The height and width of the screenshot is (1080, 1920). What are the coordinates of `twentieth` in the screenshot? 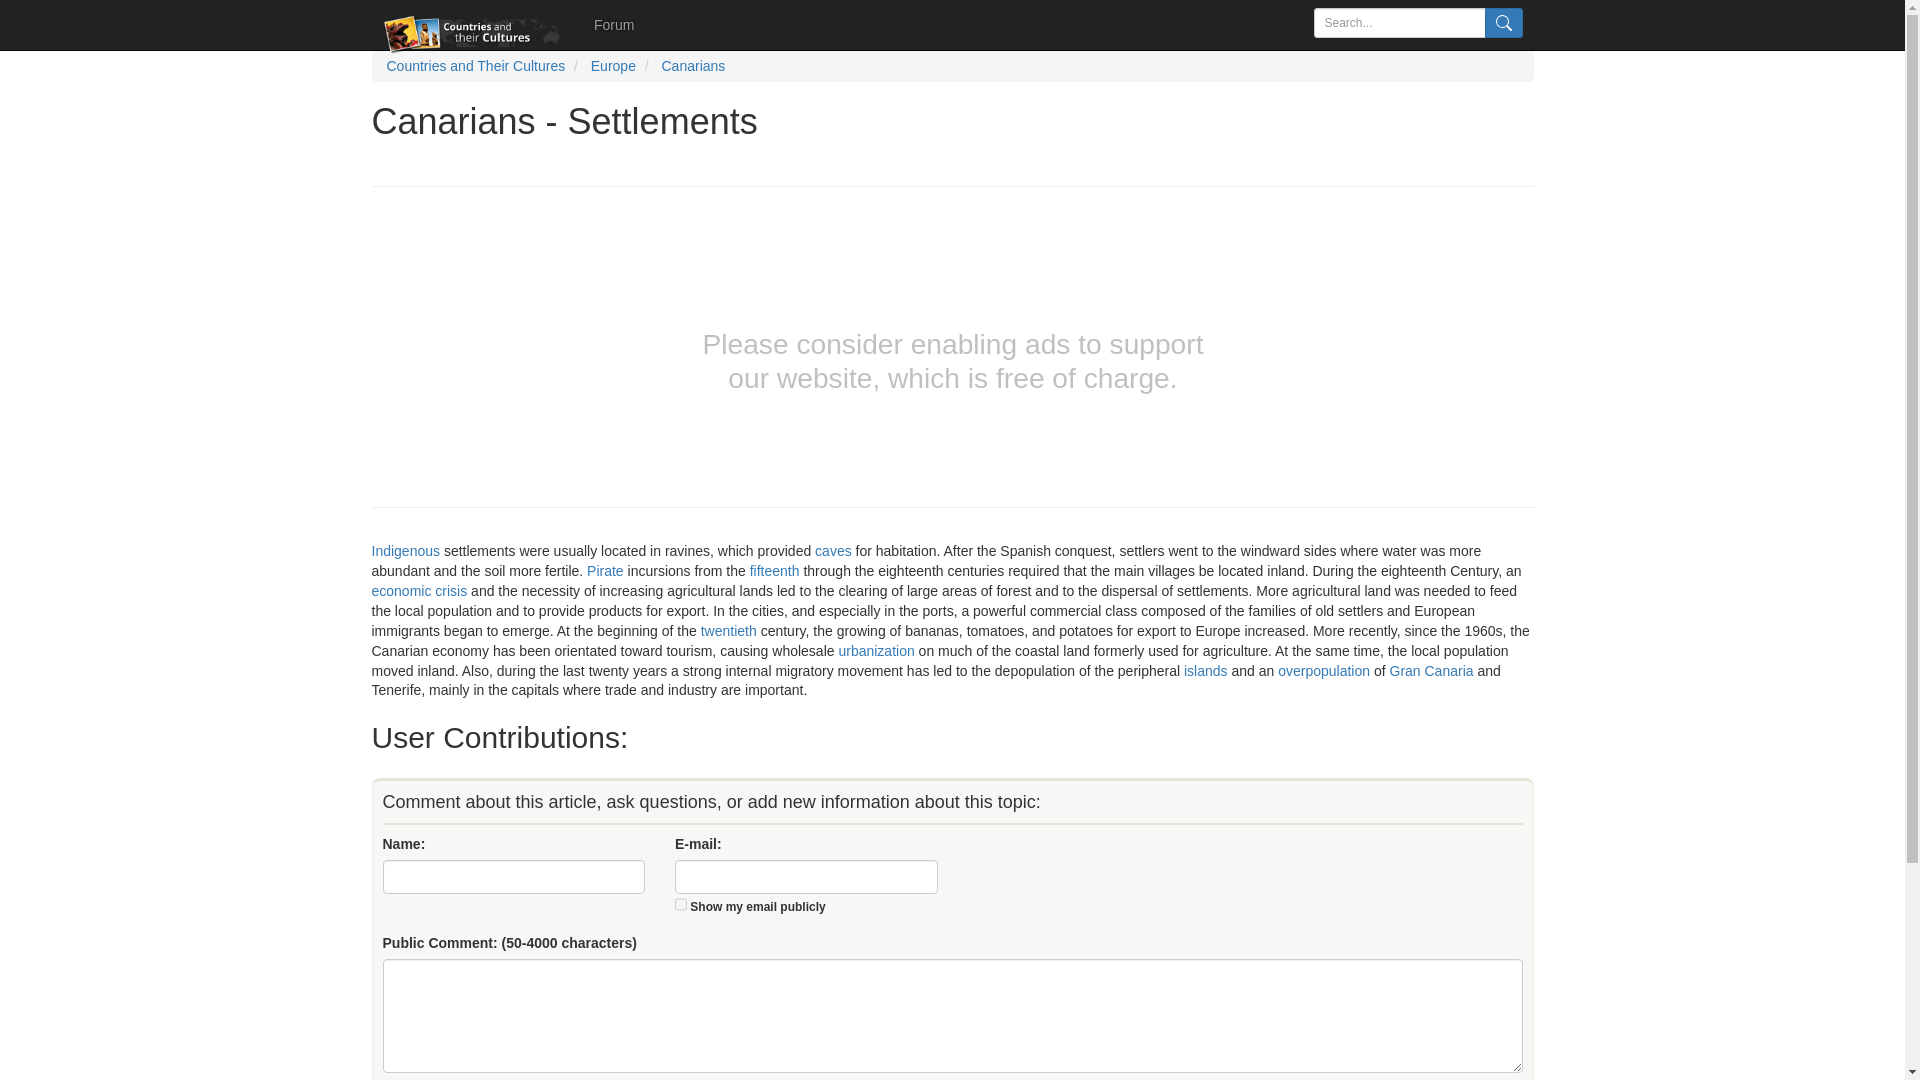 It's located at (728, 631).